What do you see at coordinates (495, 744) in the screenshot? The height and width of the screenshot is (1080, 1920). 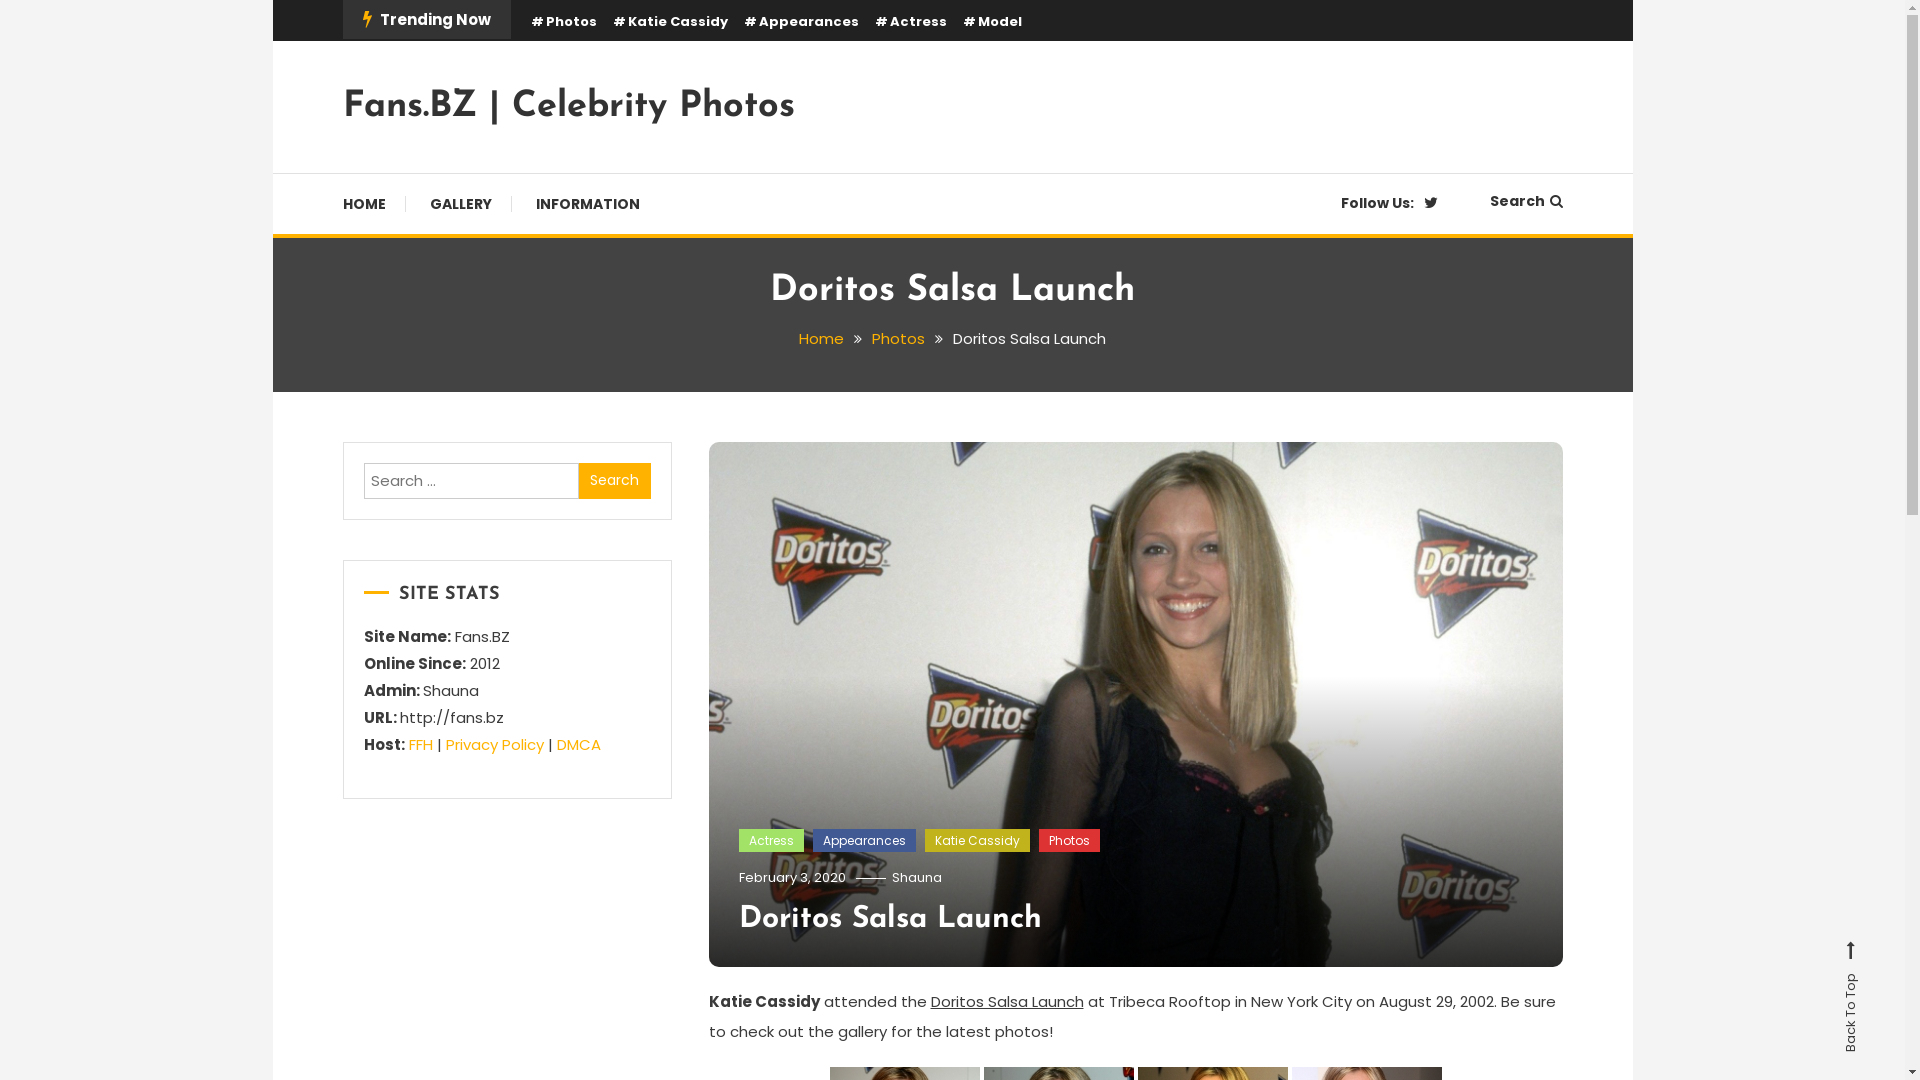 I see `Privacy Policy` at bounding box center [495, 744].